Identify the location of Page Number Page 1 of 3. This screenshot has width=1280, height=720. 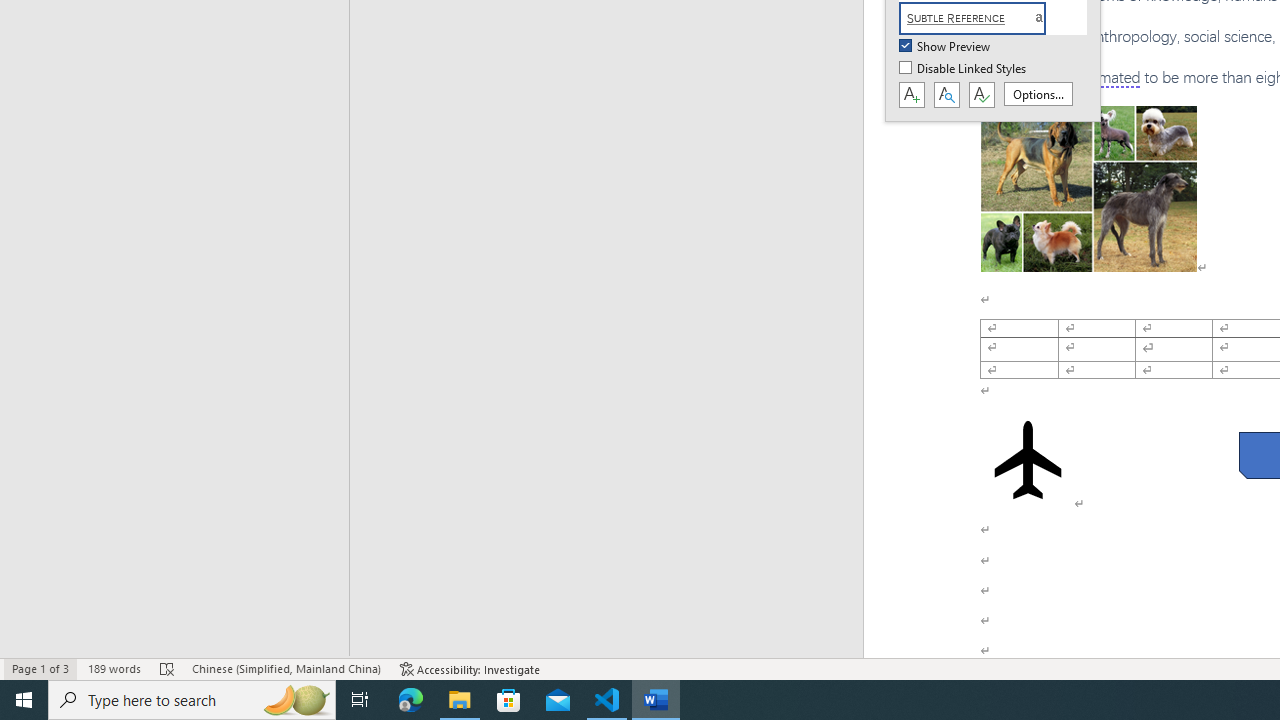
(40, 668).